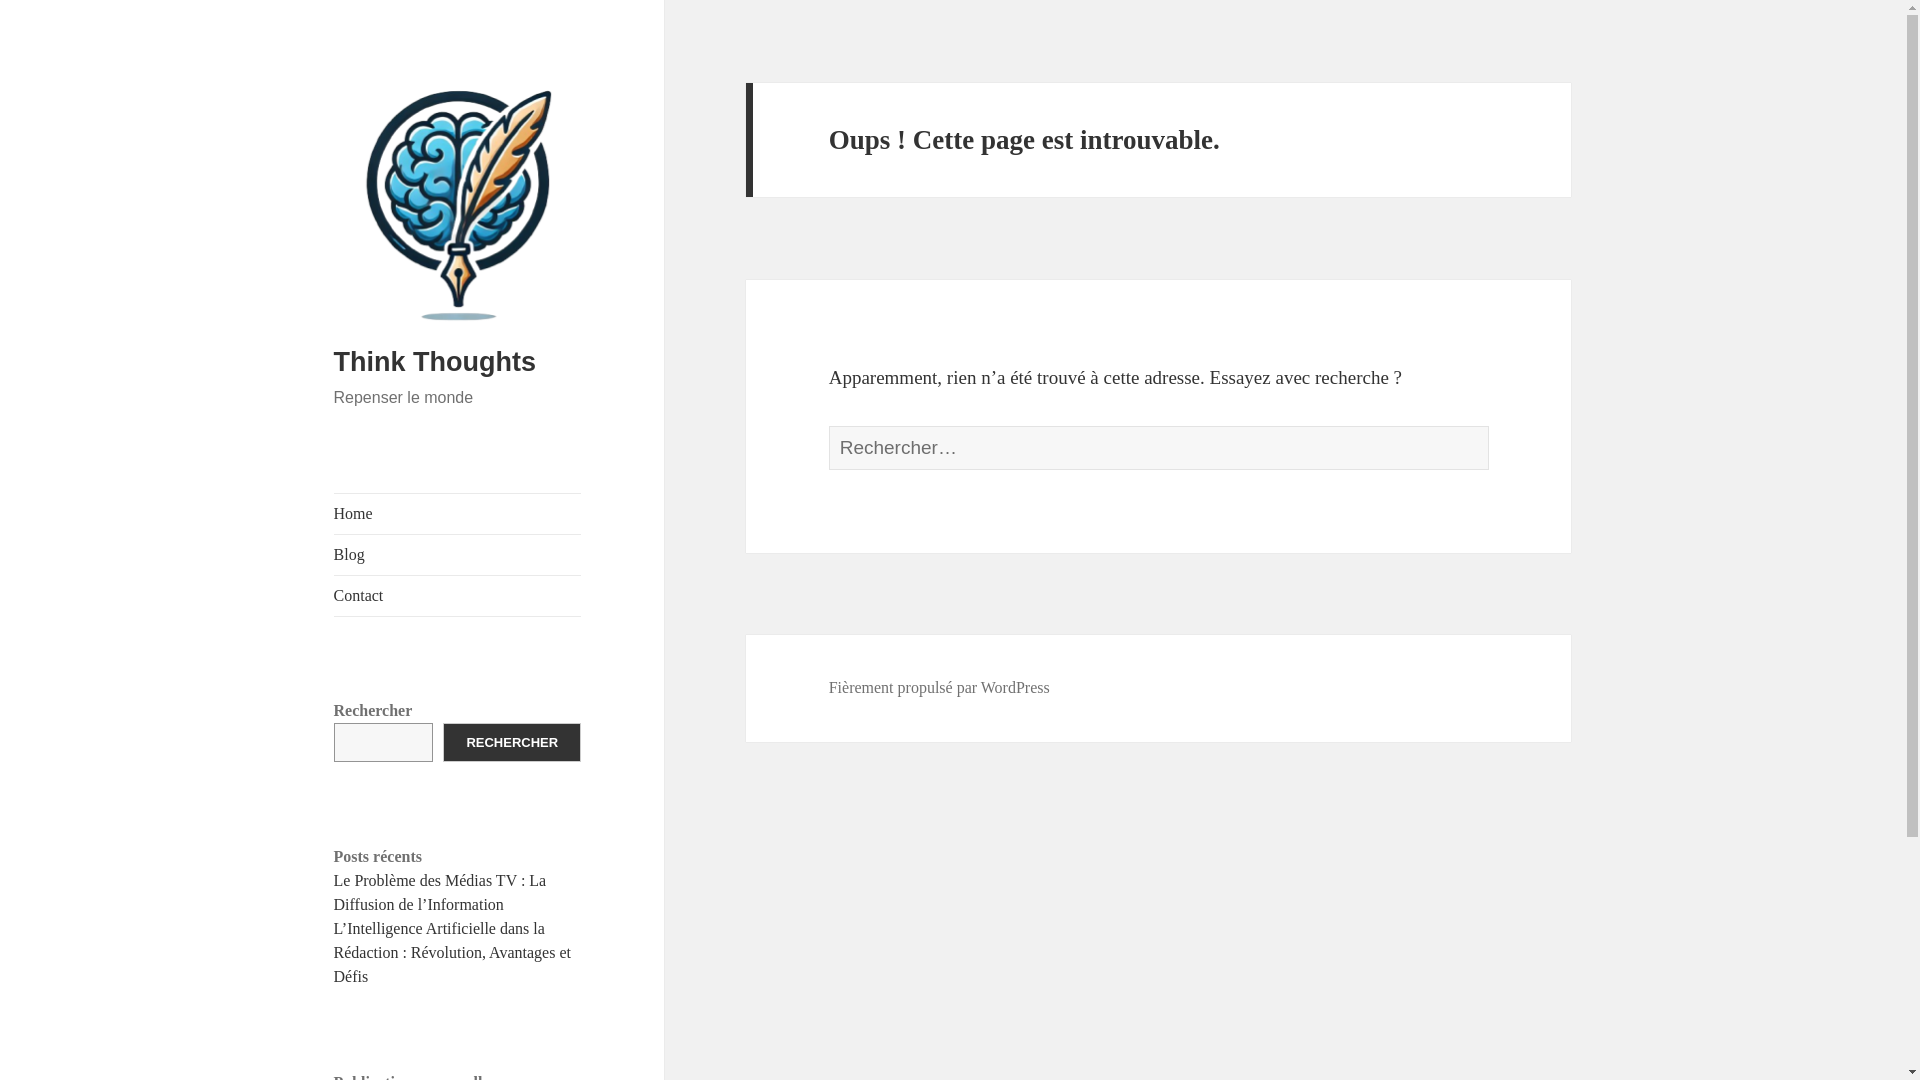 The height and width of the screenshot is (1080, 1920). What do you see at coordinates (458, 513) in the screenshot?
I see `Home` at bounding box center [458, 513].